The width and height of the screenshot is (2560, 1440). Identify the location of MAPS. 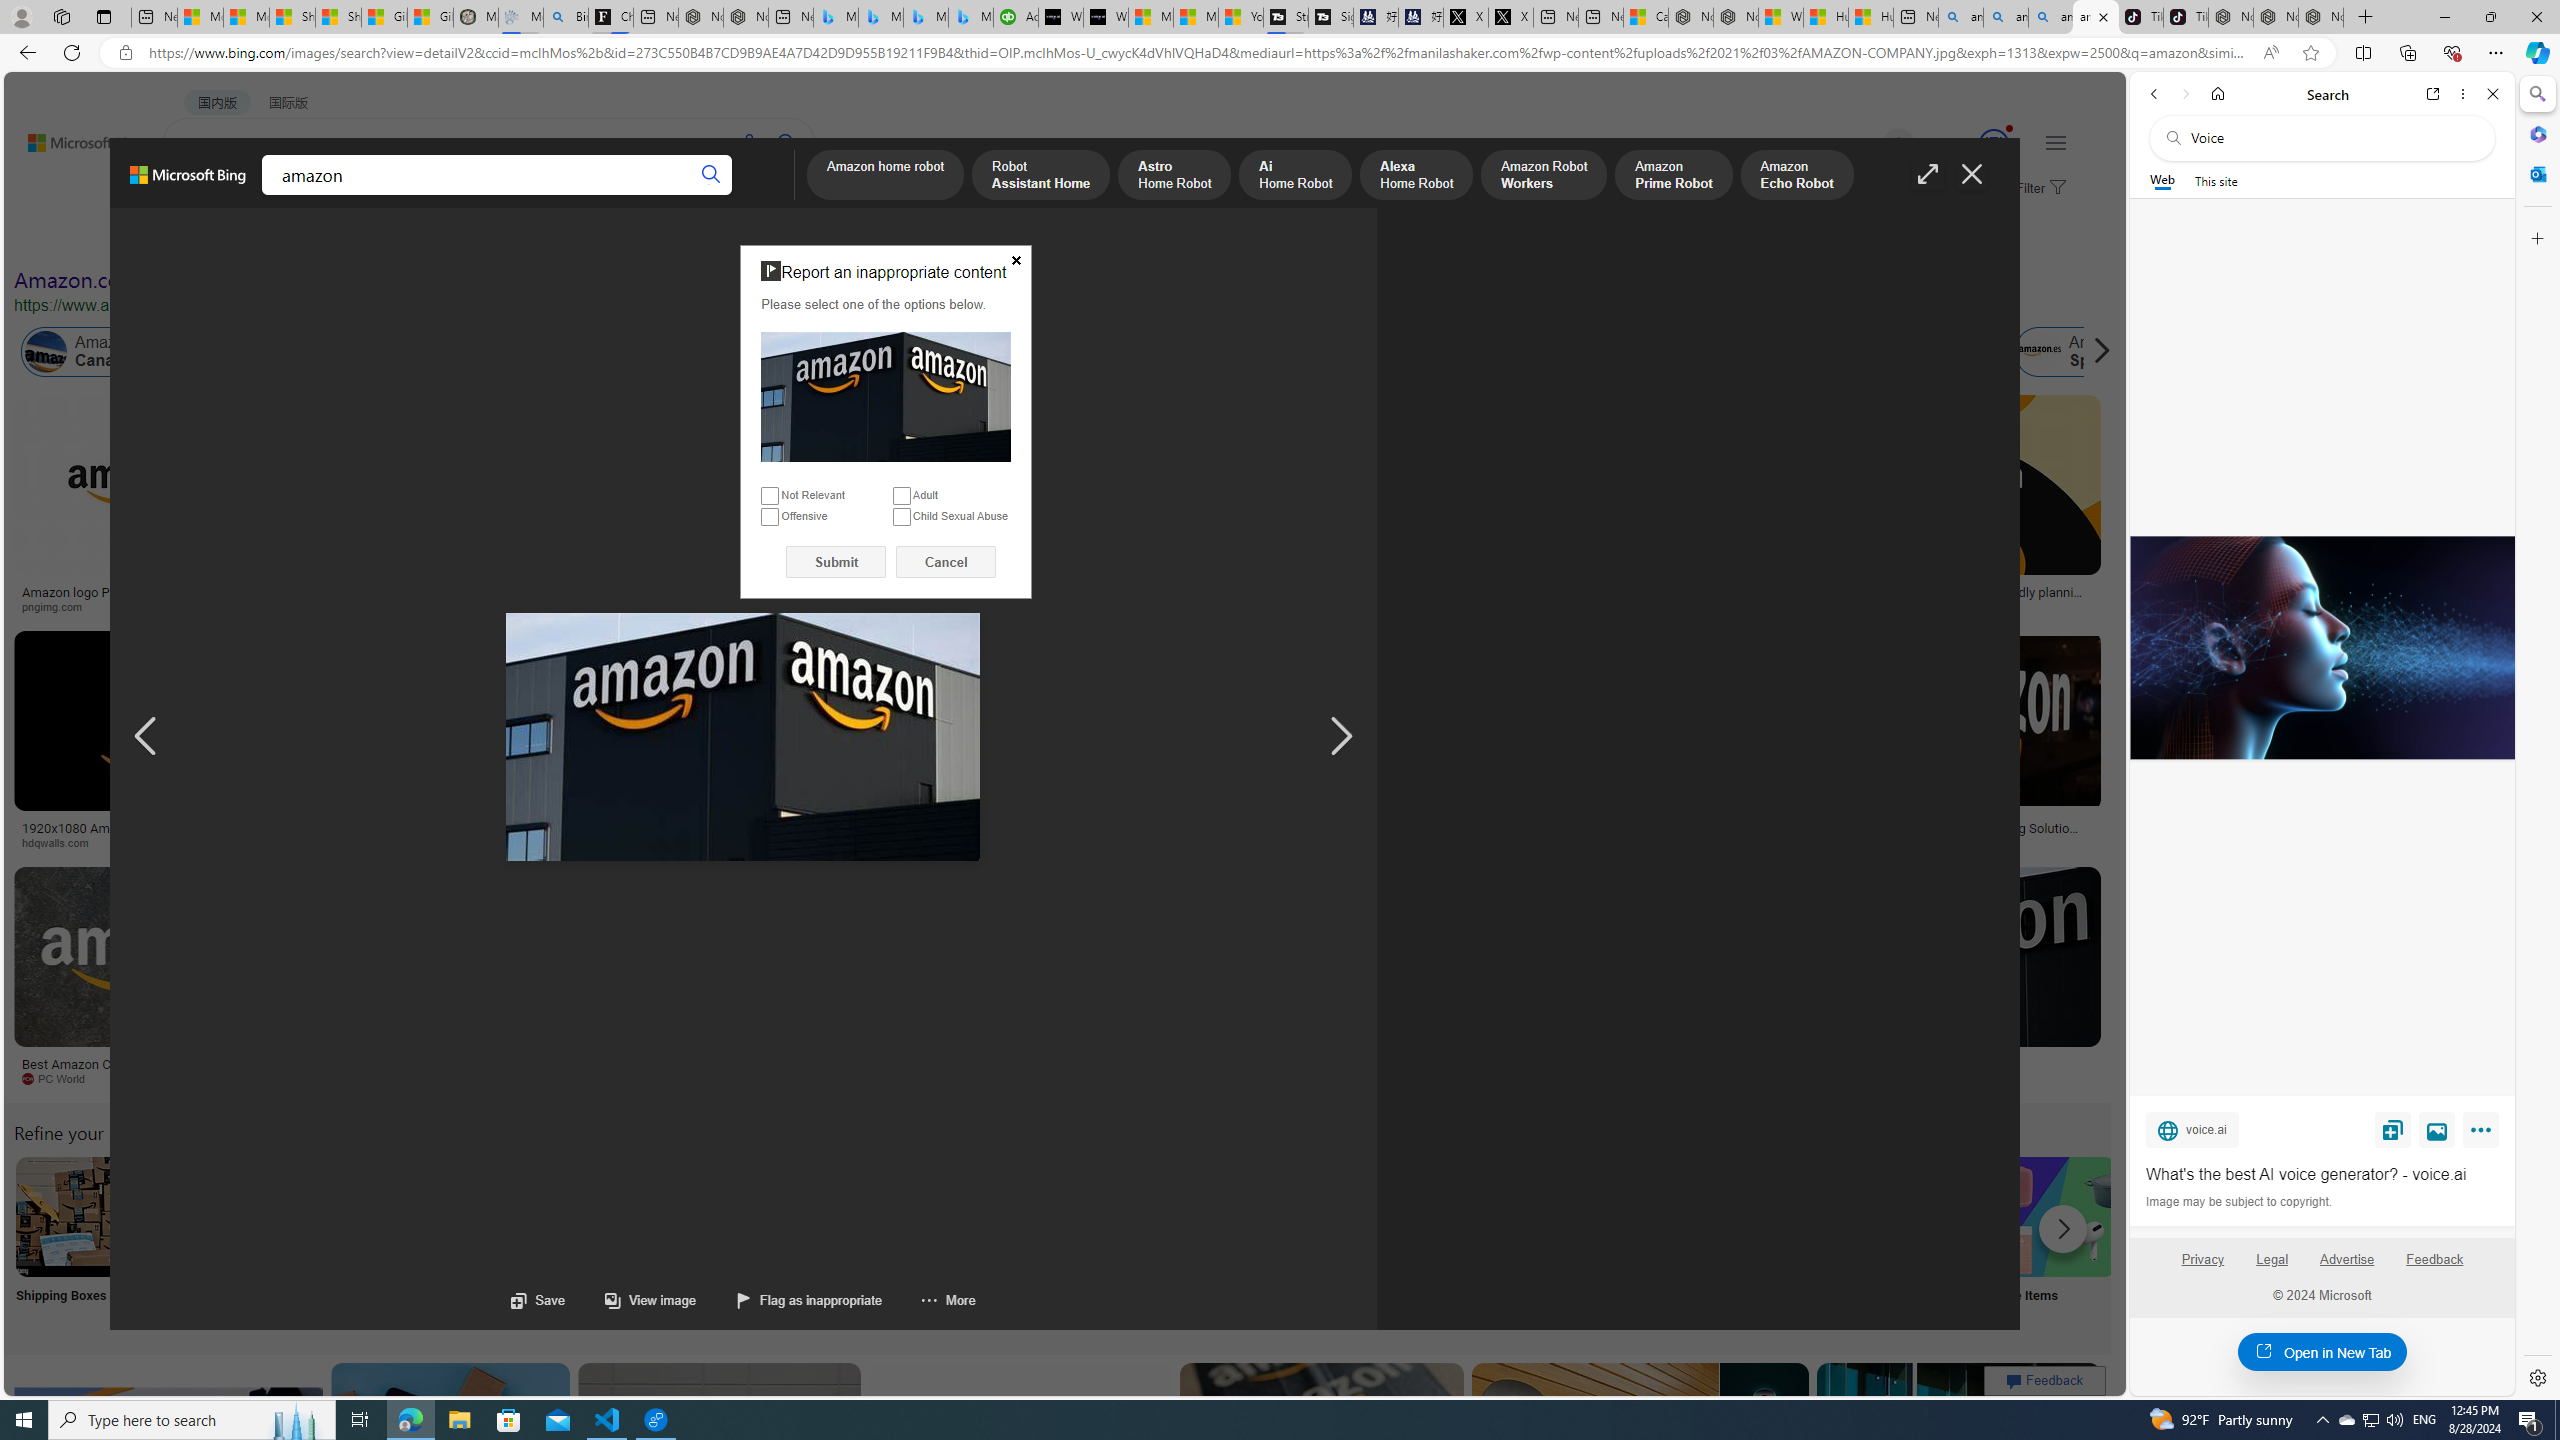
(698, 196).